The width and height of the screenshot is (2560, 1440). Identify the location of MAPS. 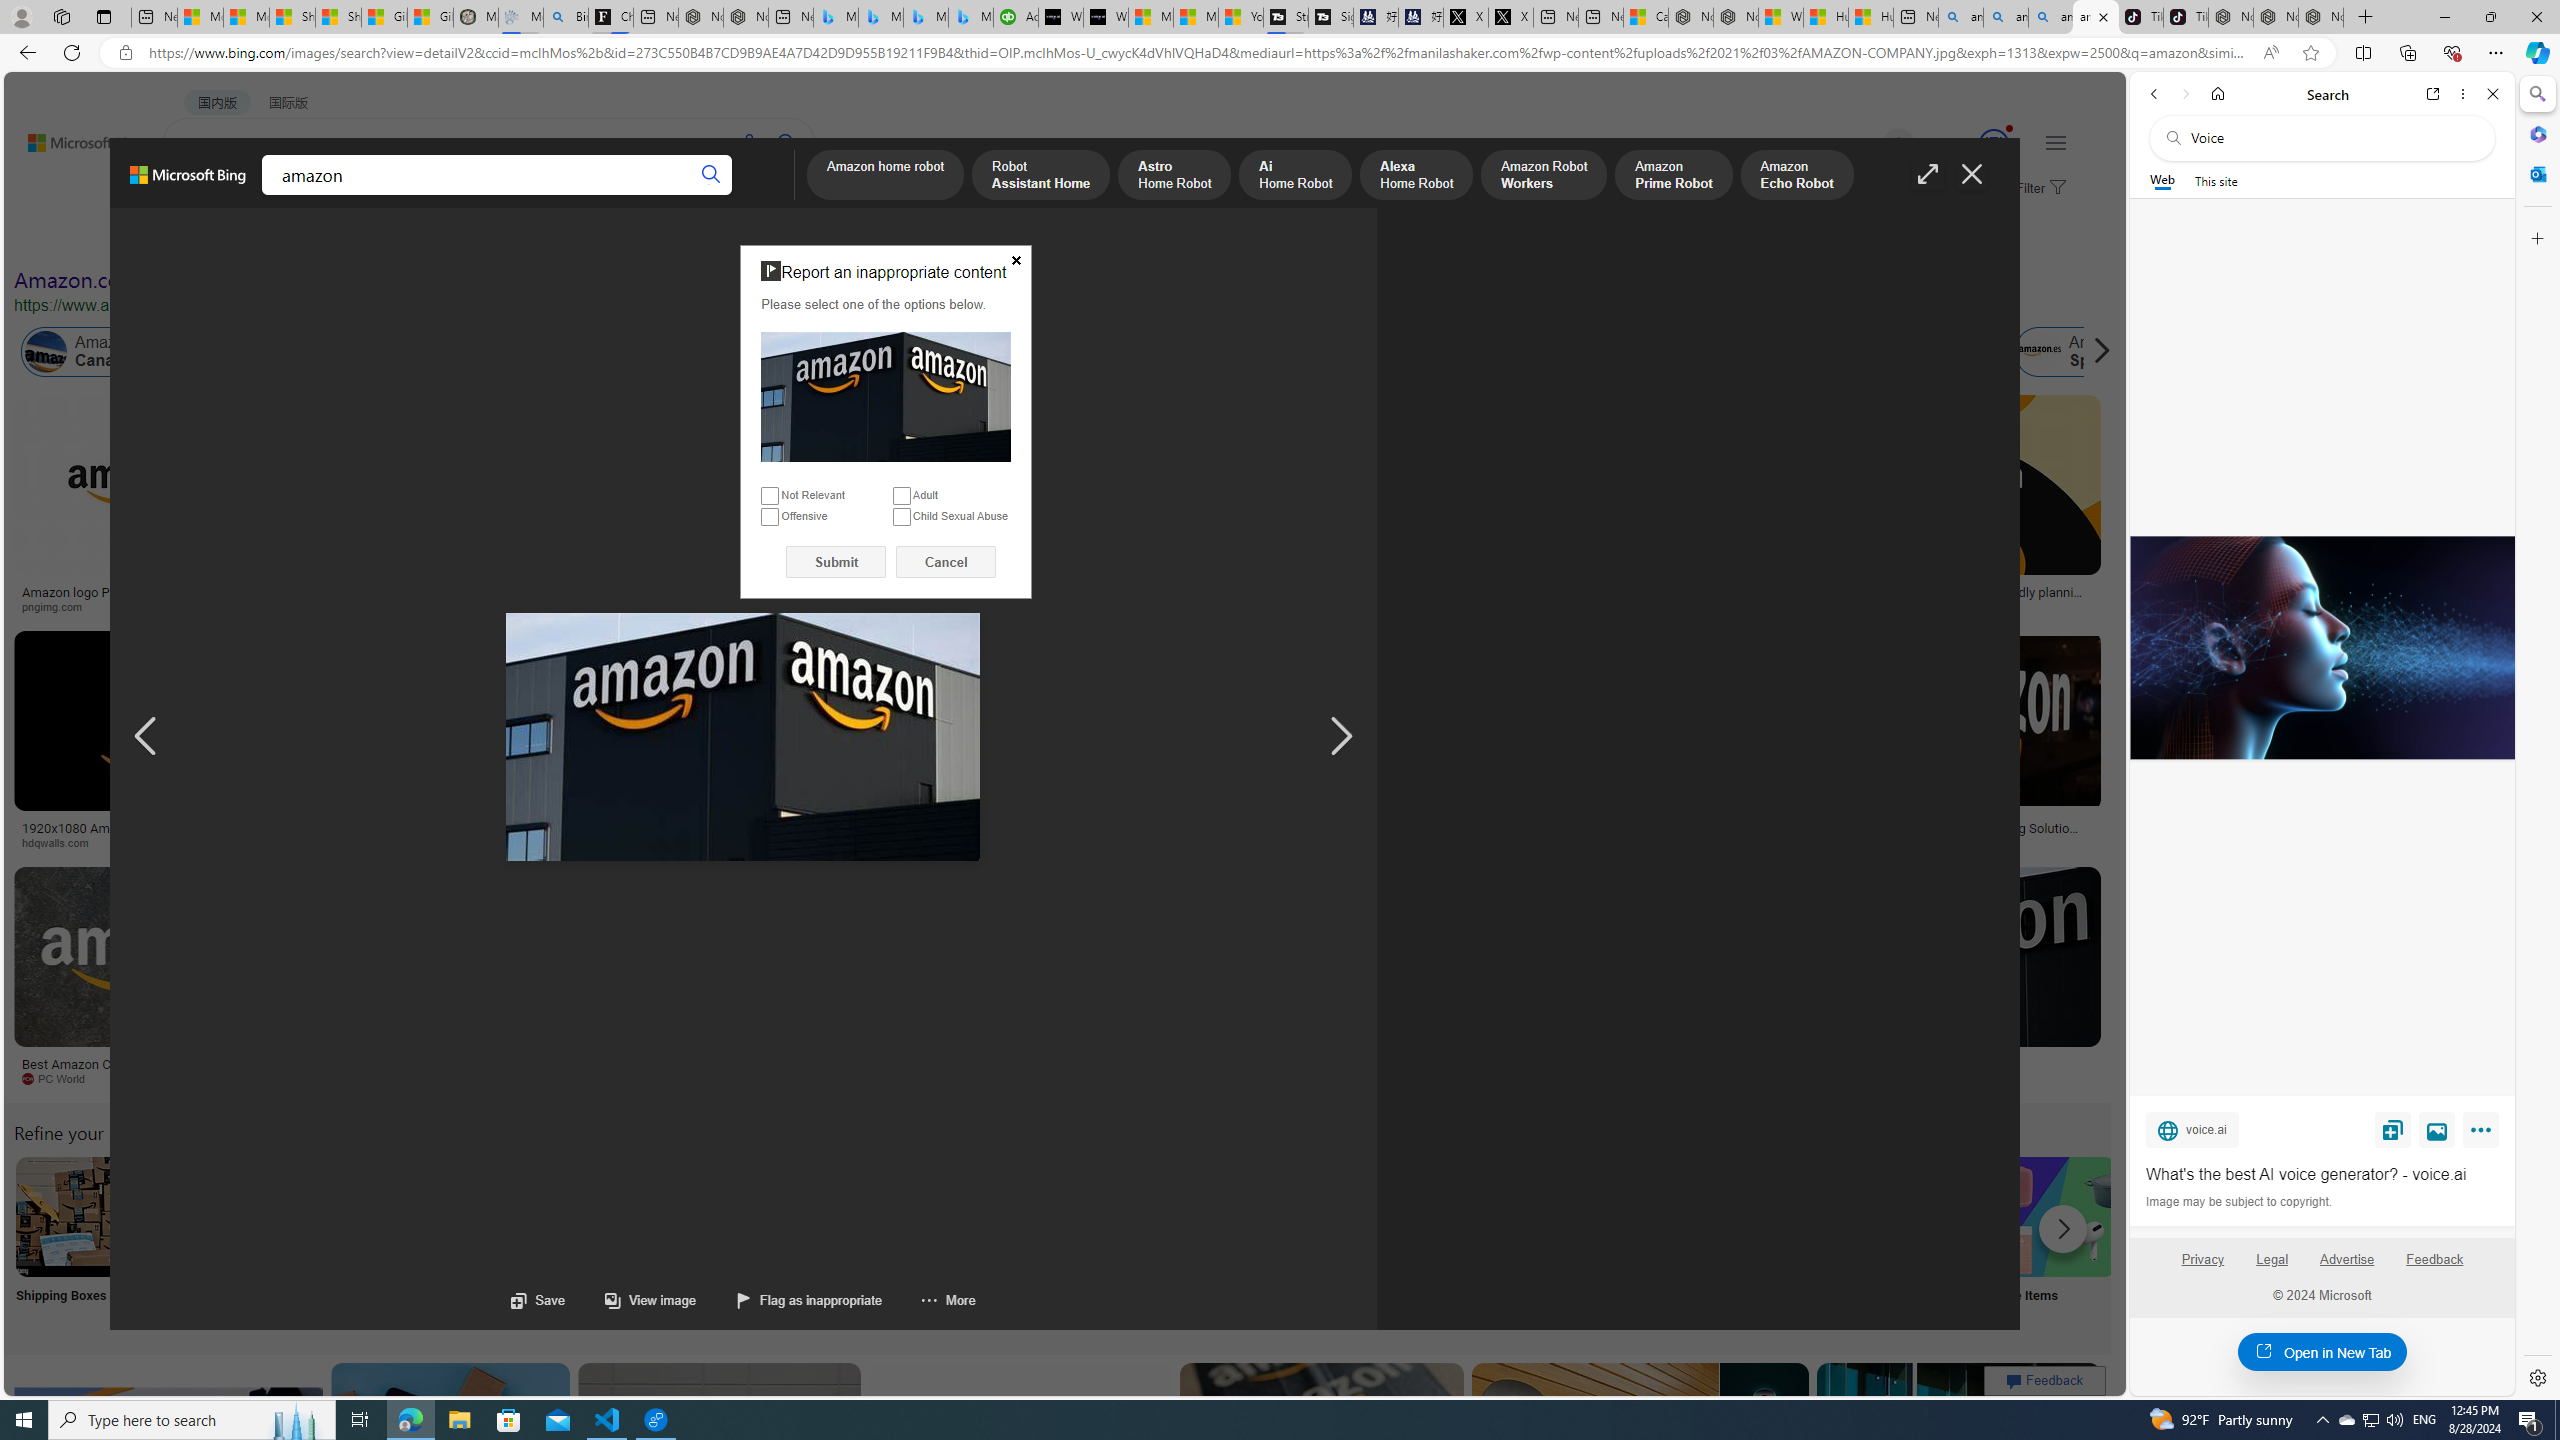
(698, 196).